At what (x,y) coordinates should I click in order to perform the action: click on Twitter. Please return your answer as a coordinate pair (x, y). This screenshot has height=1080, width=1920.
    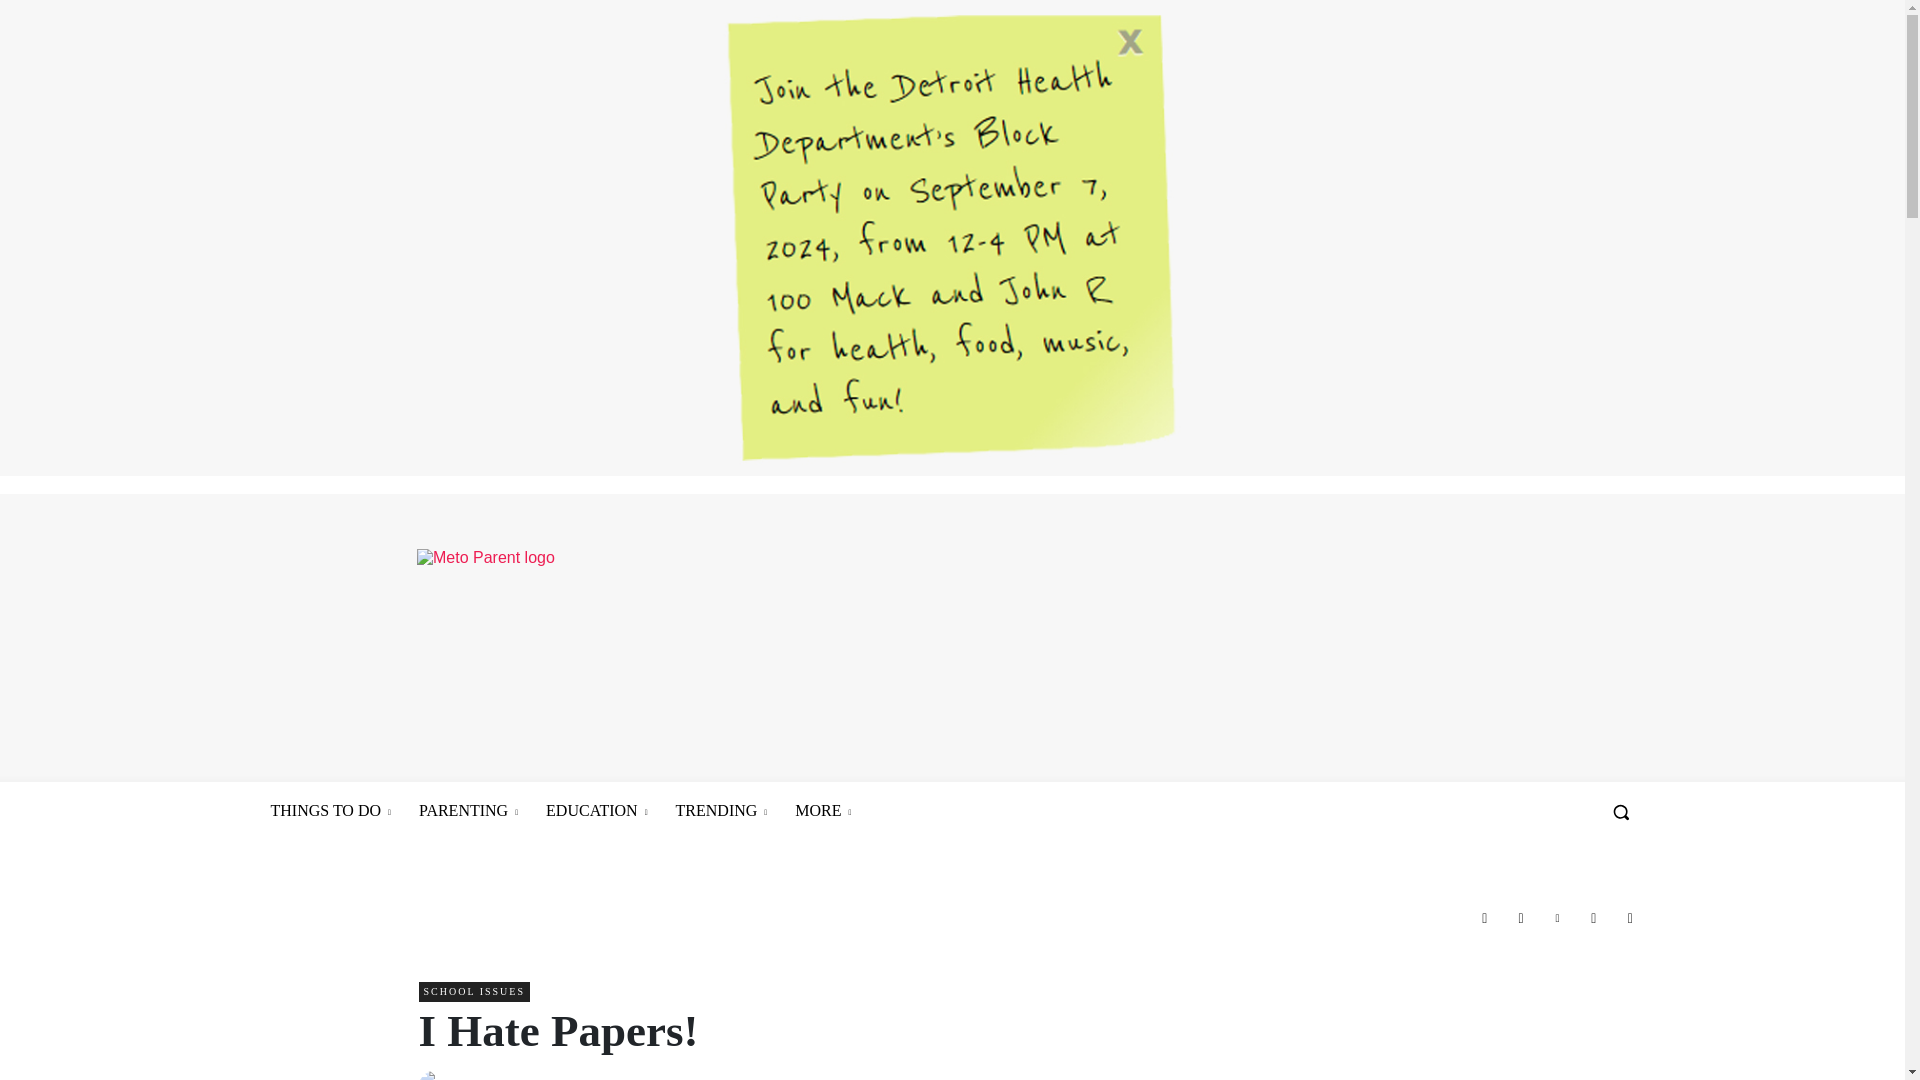
    Looking at the image, I should click on (1594, 918).